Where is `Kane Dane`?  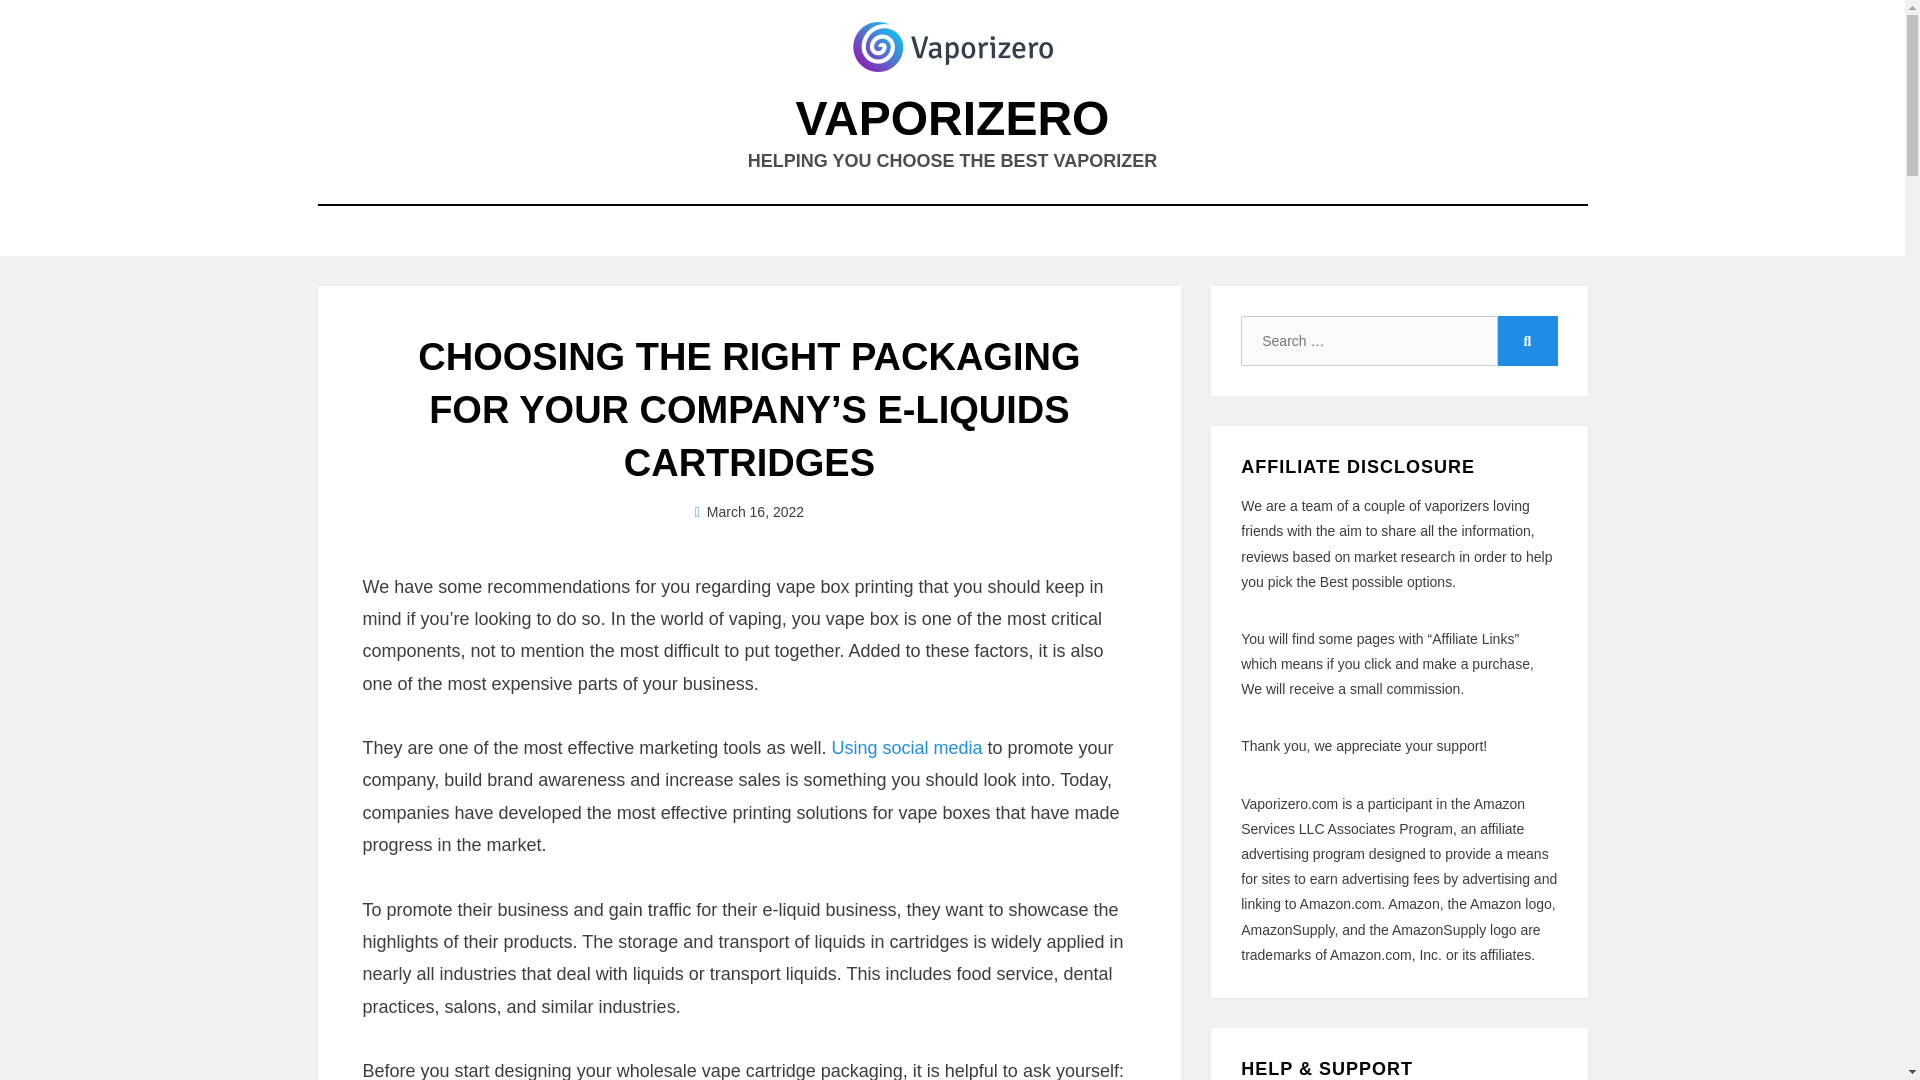 Kane Dane is located at coordinates (760, 512).